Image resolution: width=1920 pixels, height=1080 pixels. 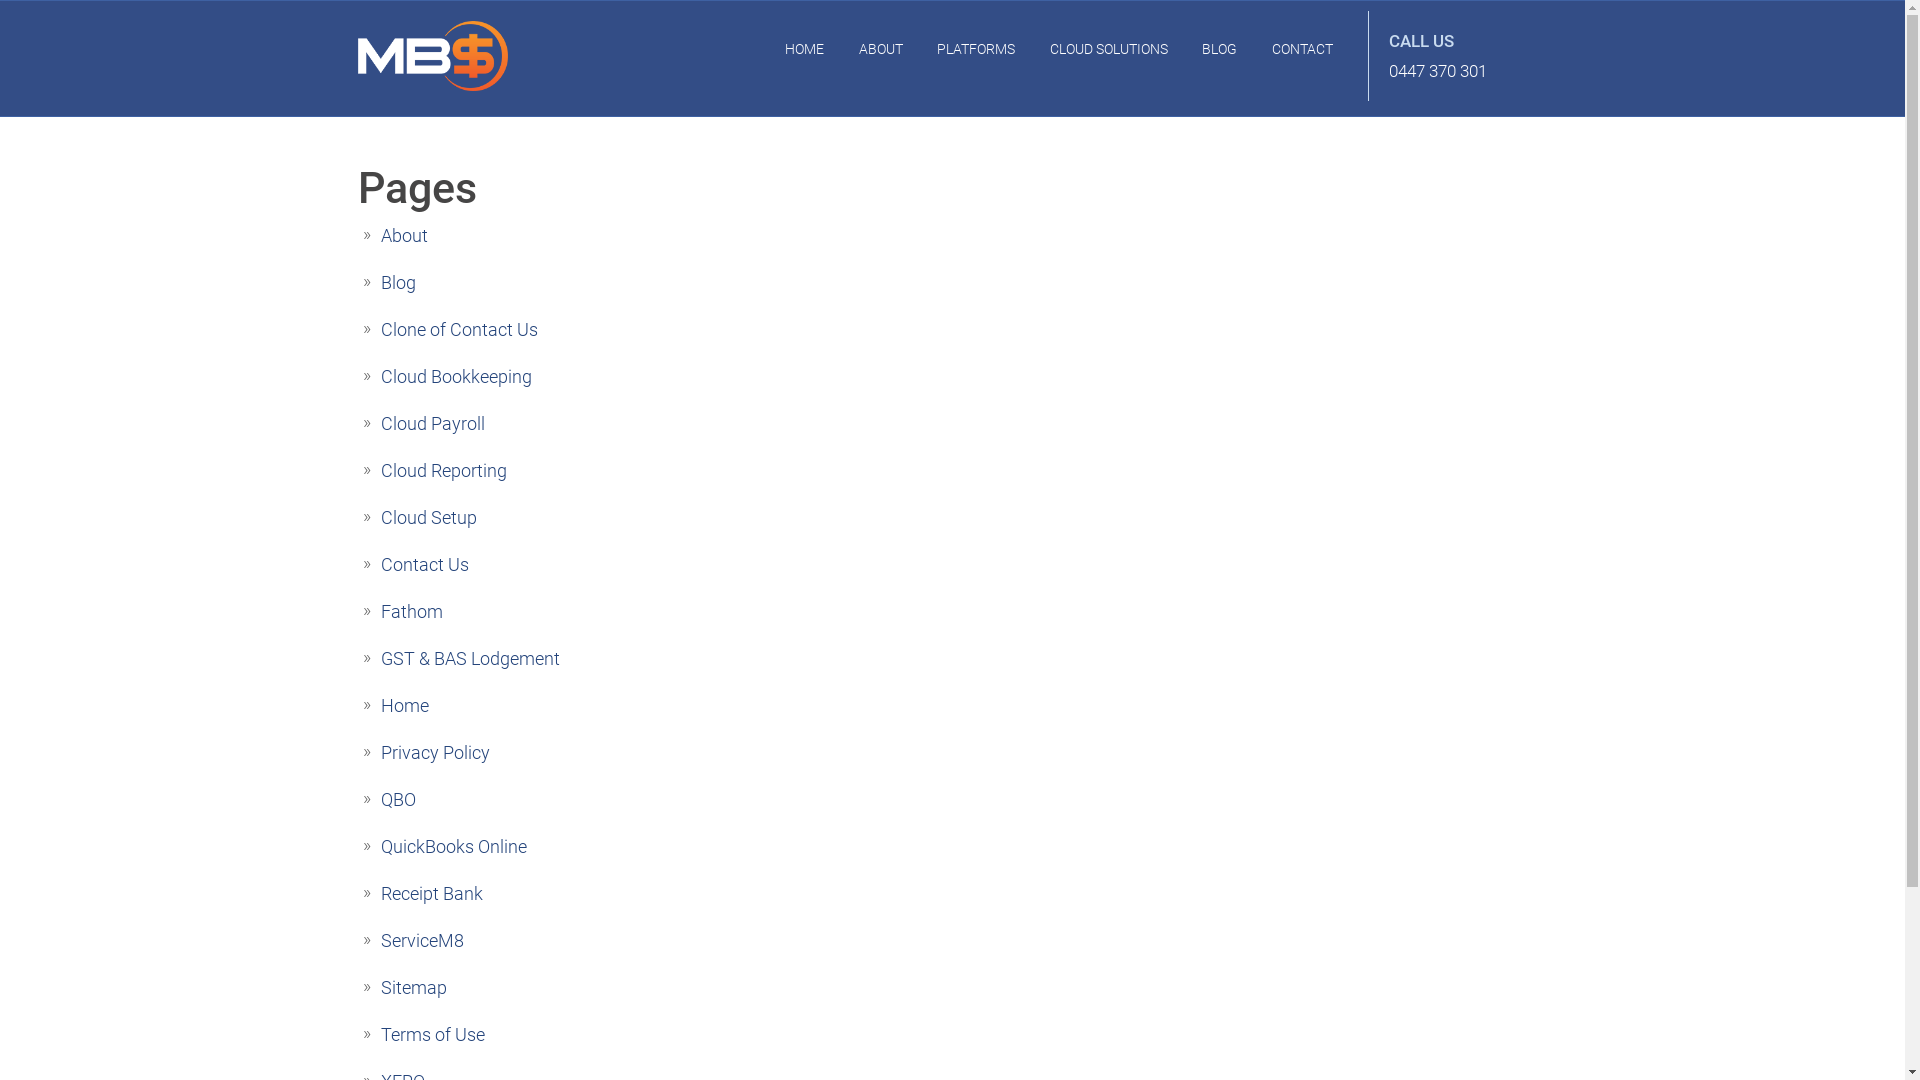 What do you see at coordinates (1302, 49) in the screenshot?
I see `CONTACT` at bounding box center [1302, 49].